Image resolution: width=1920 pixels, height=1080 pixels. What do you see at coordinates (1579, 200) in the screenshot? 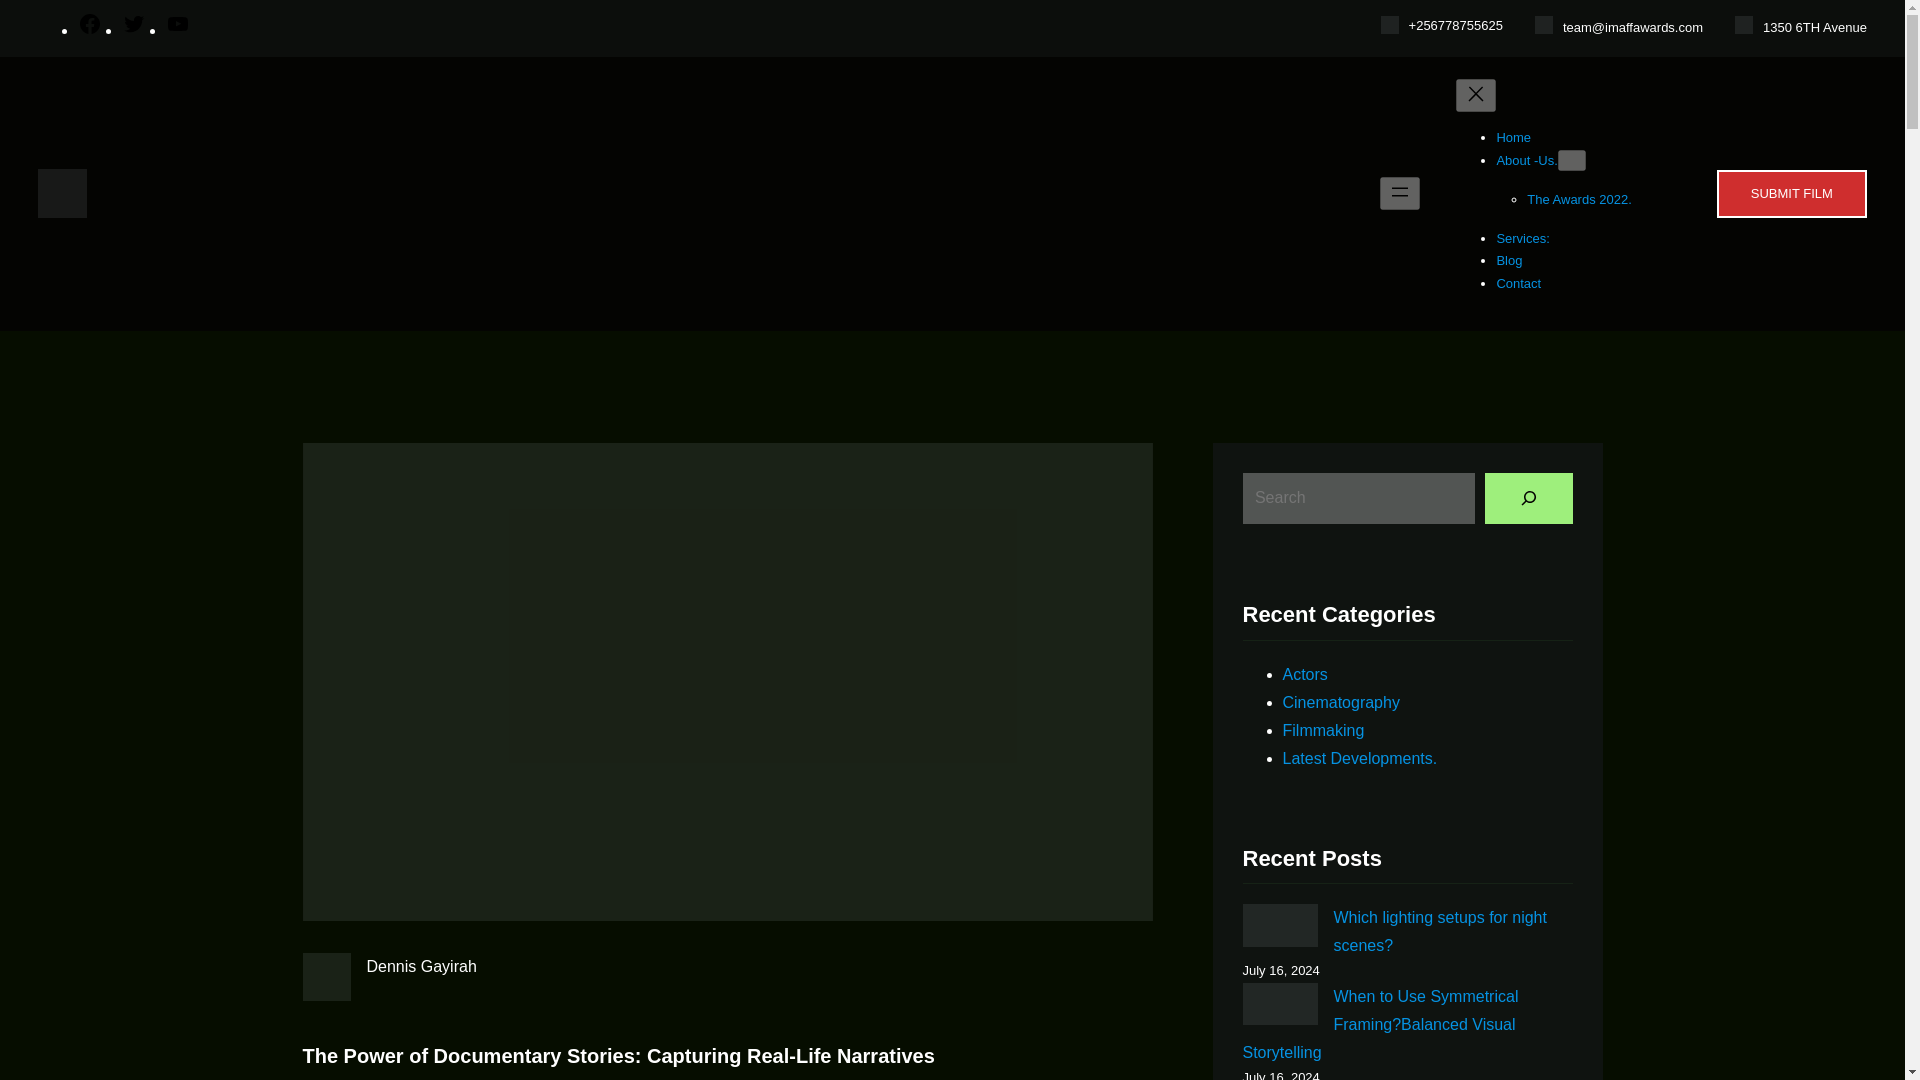
I see `The Awards 2022.` at bounding box center [1579, 200].